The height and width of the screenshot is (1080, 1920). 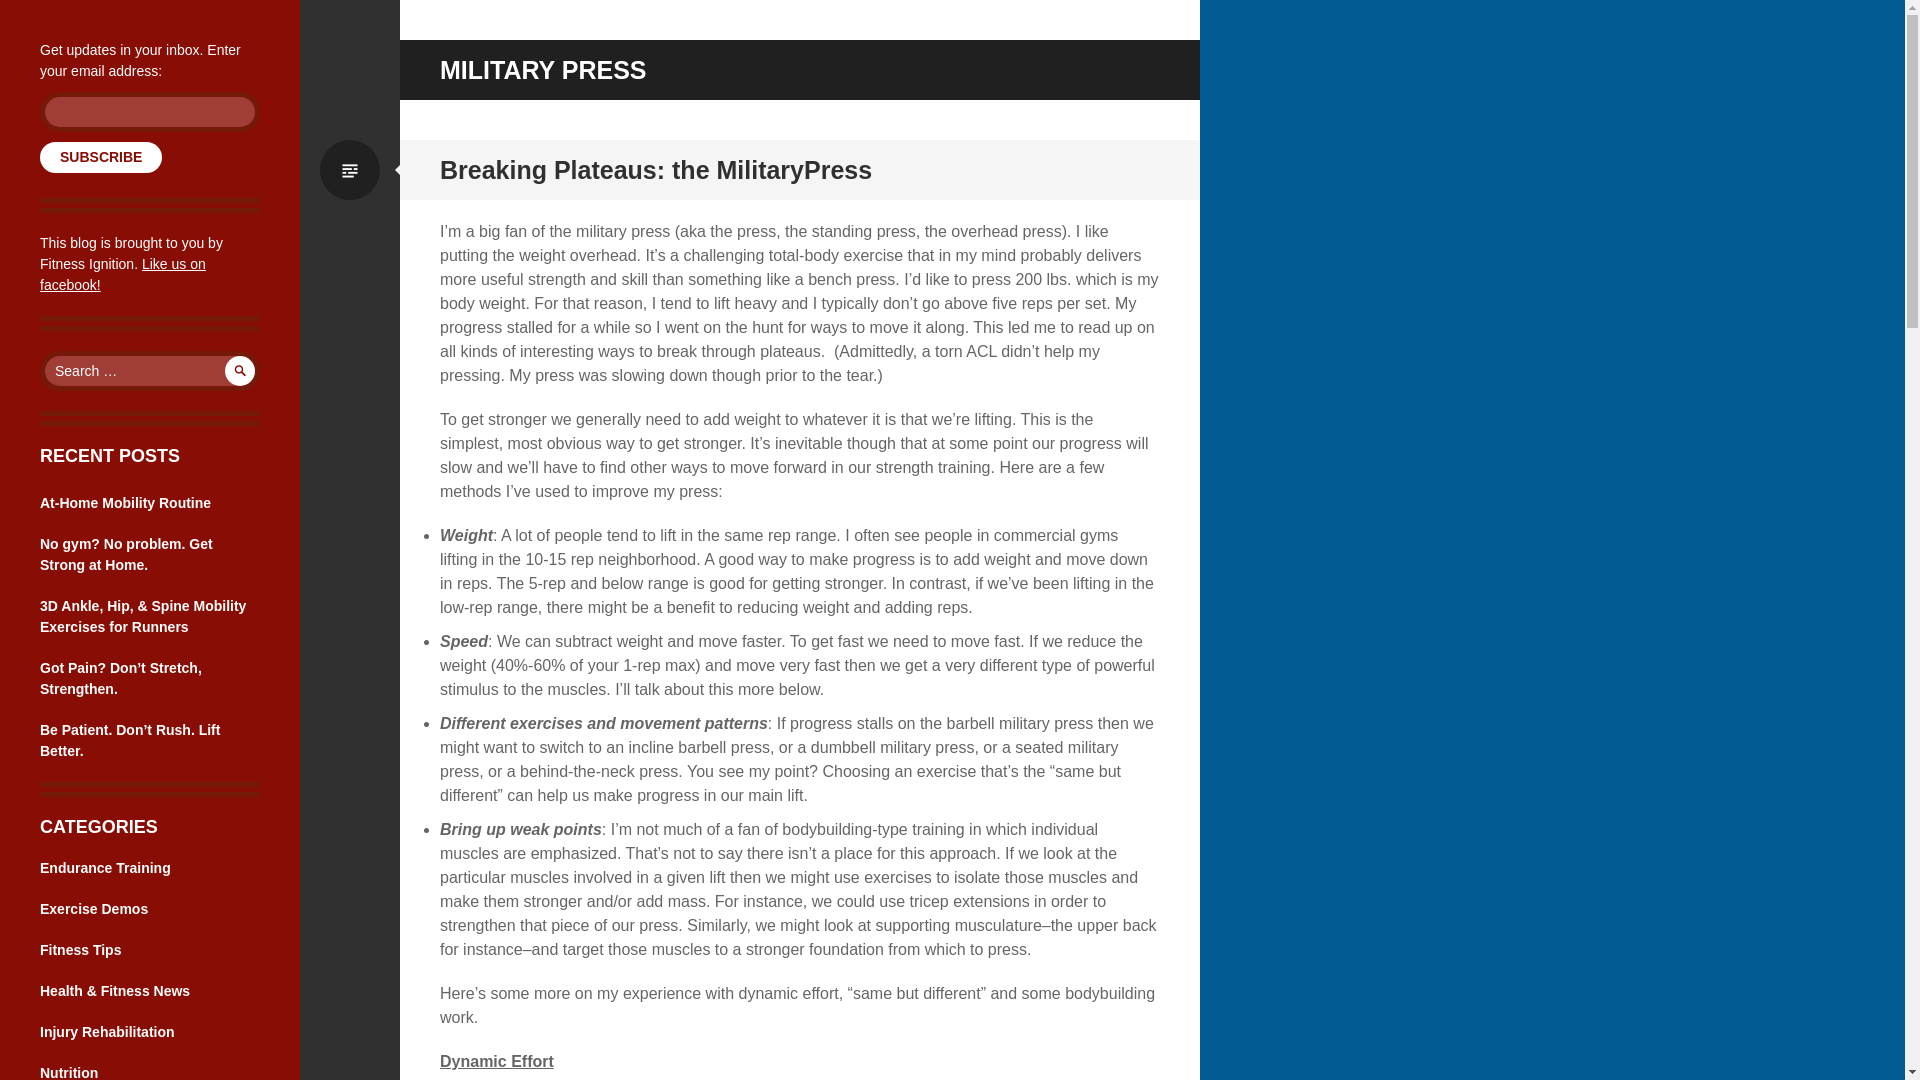 I want to click on No gym? No problem. Get Strong at Home., so click(x=126, y=554).